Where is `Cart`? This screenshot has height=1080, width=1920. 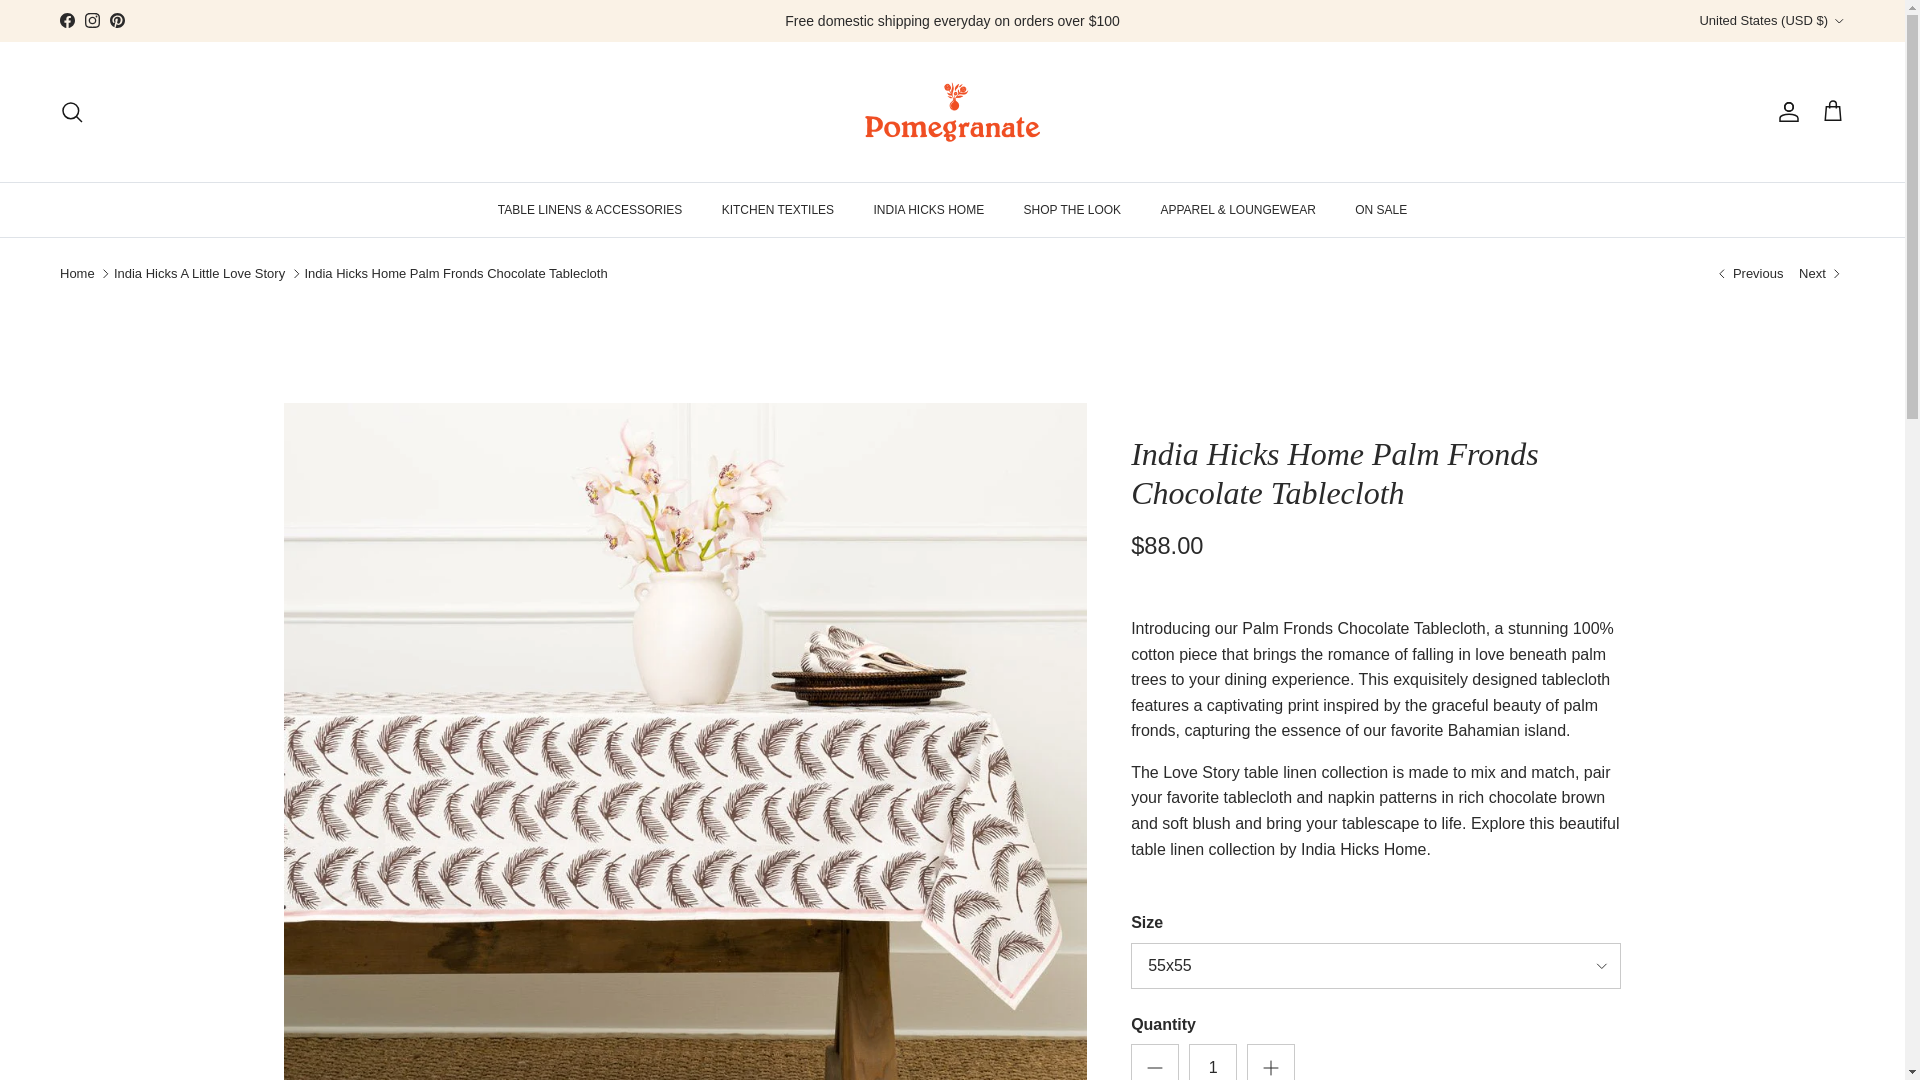
Cart is located at coordinates (1832, 112).